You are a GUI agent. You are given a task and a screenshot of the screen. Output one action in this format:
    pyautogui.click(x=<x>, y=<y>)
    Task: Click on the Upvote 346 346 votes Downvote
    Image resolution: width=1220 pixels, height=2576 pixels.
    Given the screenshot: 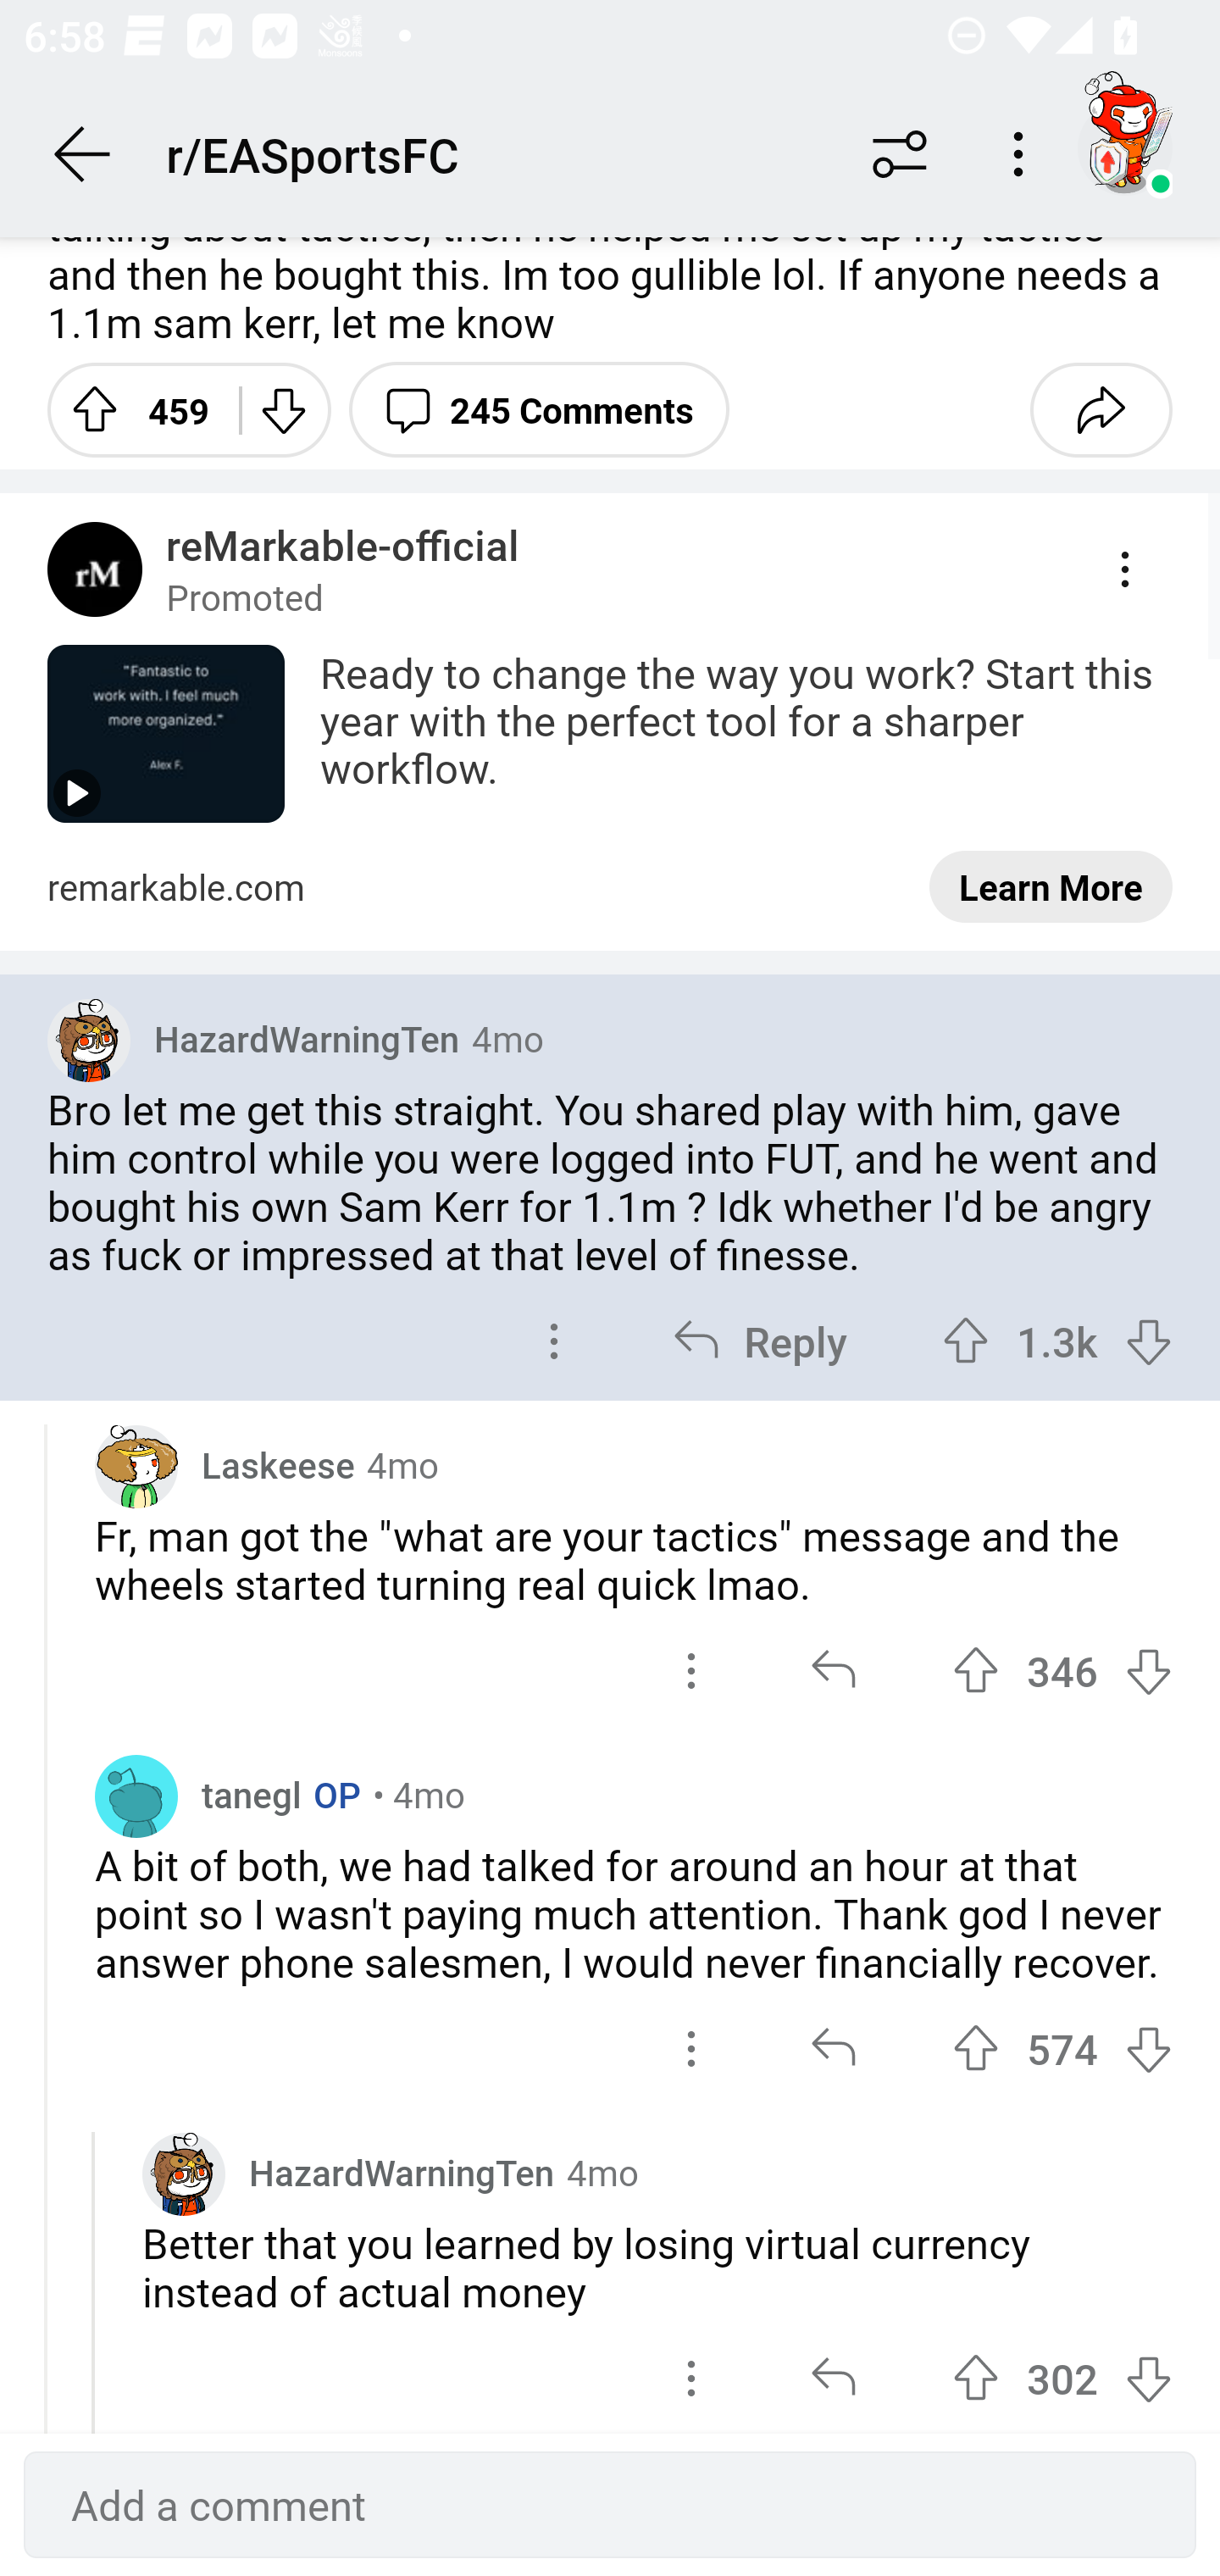 What is the action you would take?
    pyautogui.click(x=1062, y=1671)
    